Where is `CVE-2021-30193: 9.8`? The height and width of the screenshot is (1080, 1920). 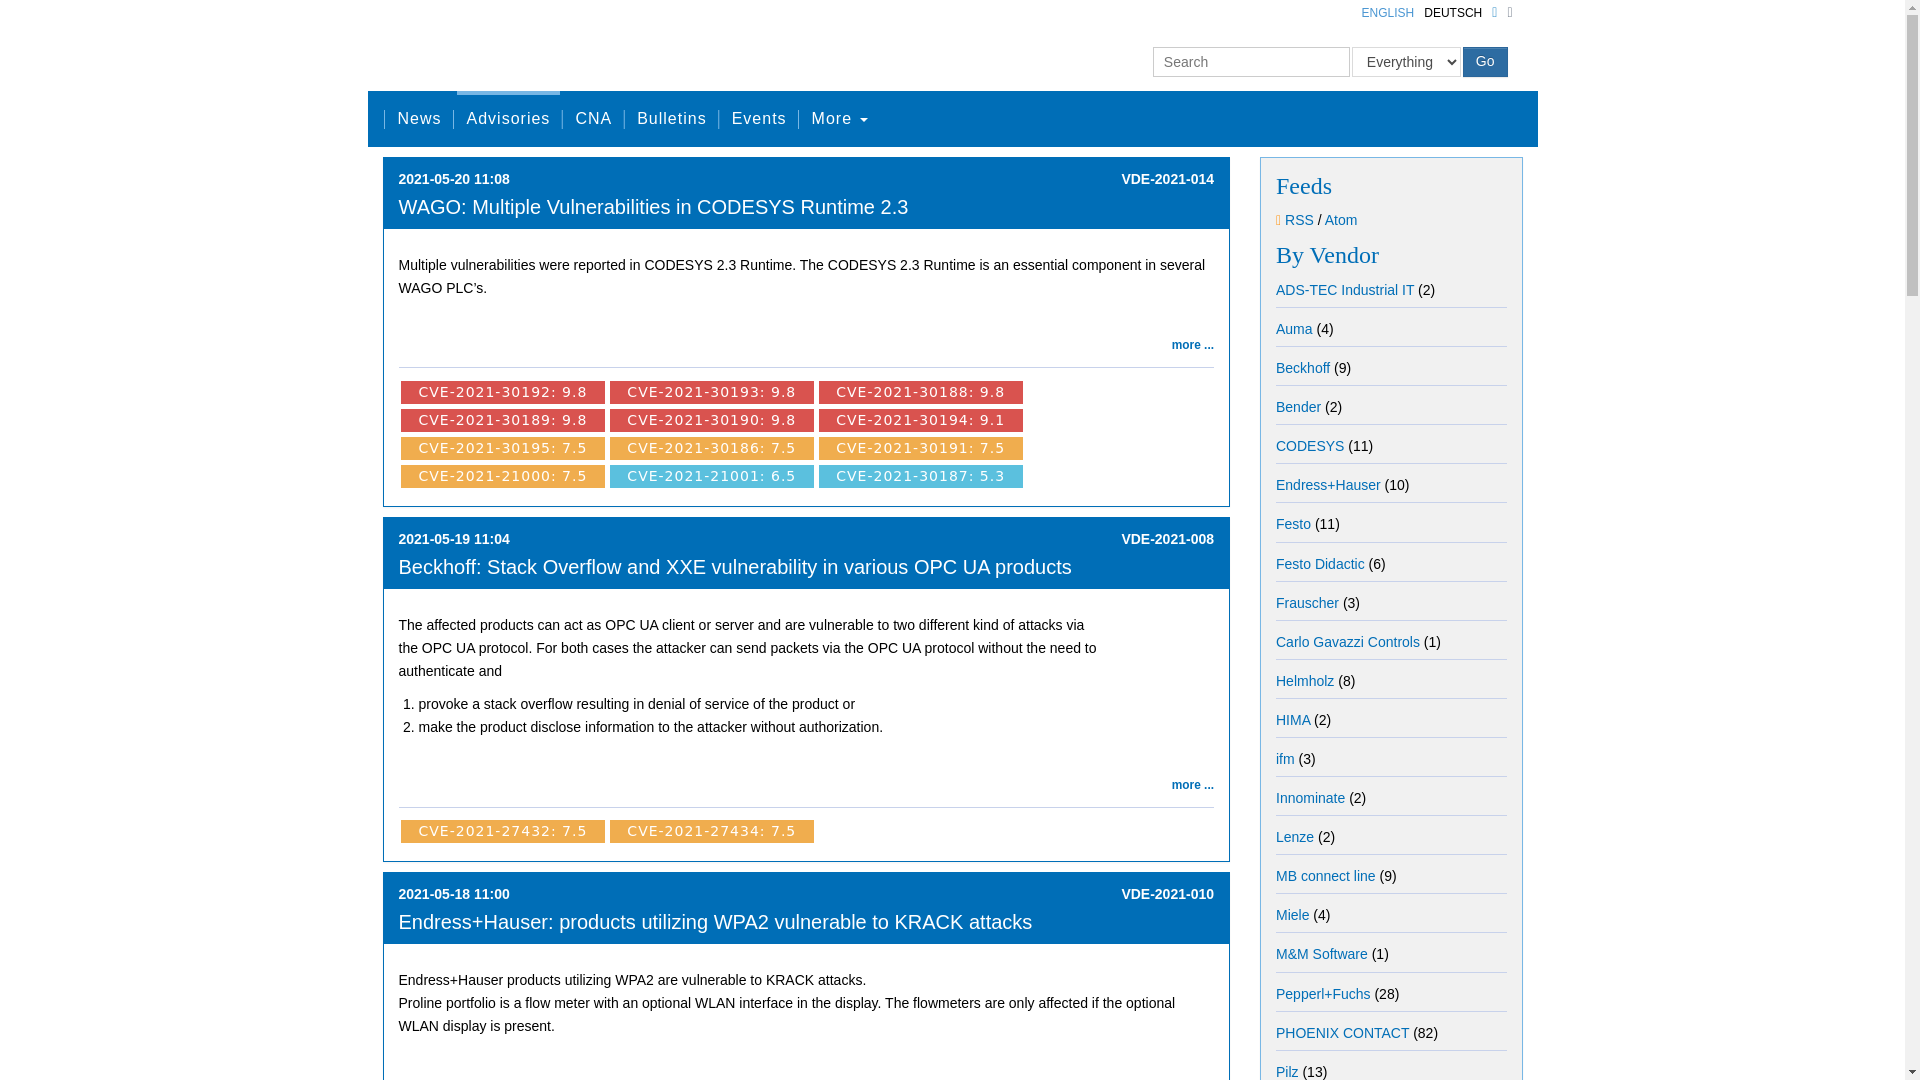
CVE-2021-30193: 9.8 is located at coordinates (712, 392).